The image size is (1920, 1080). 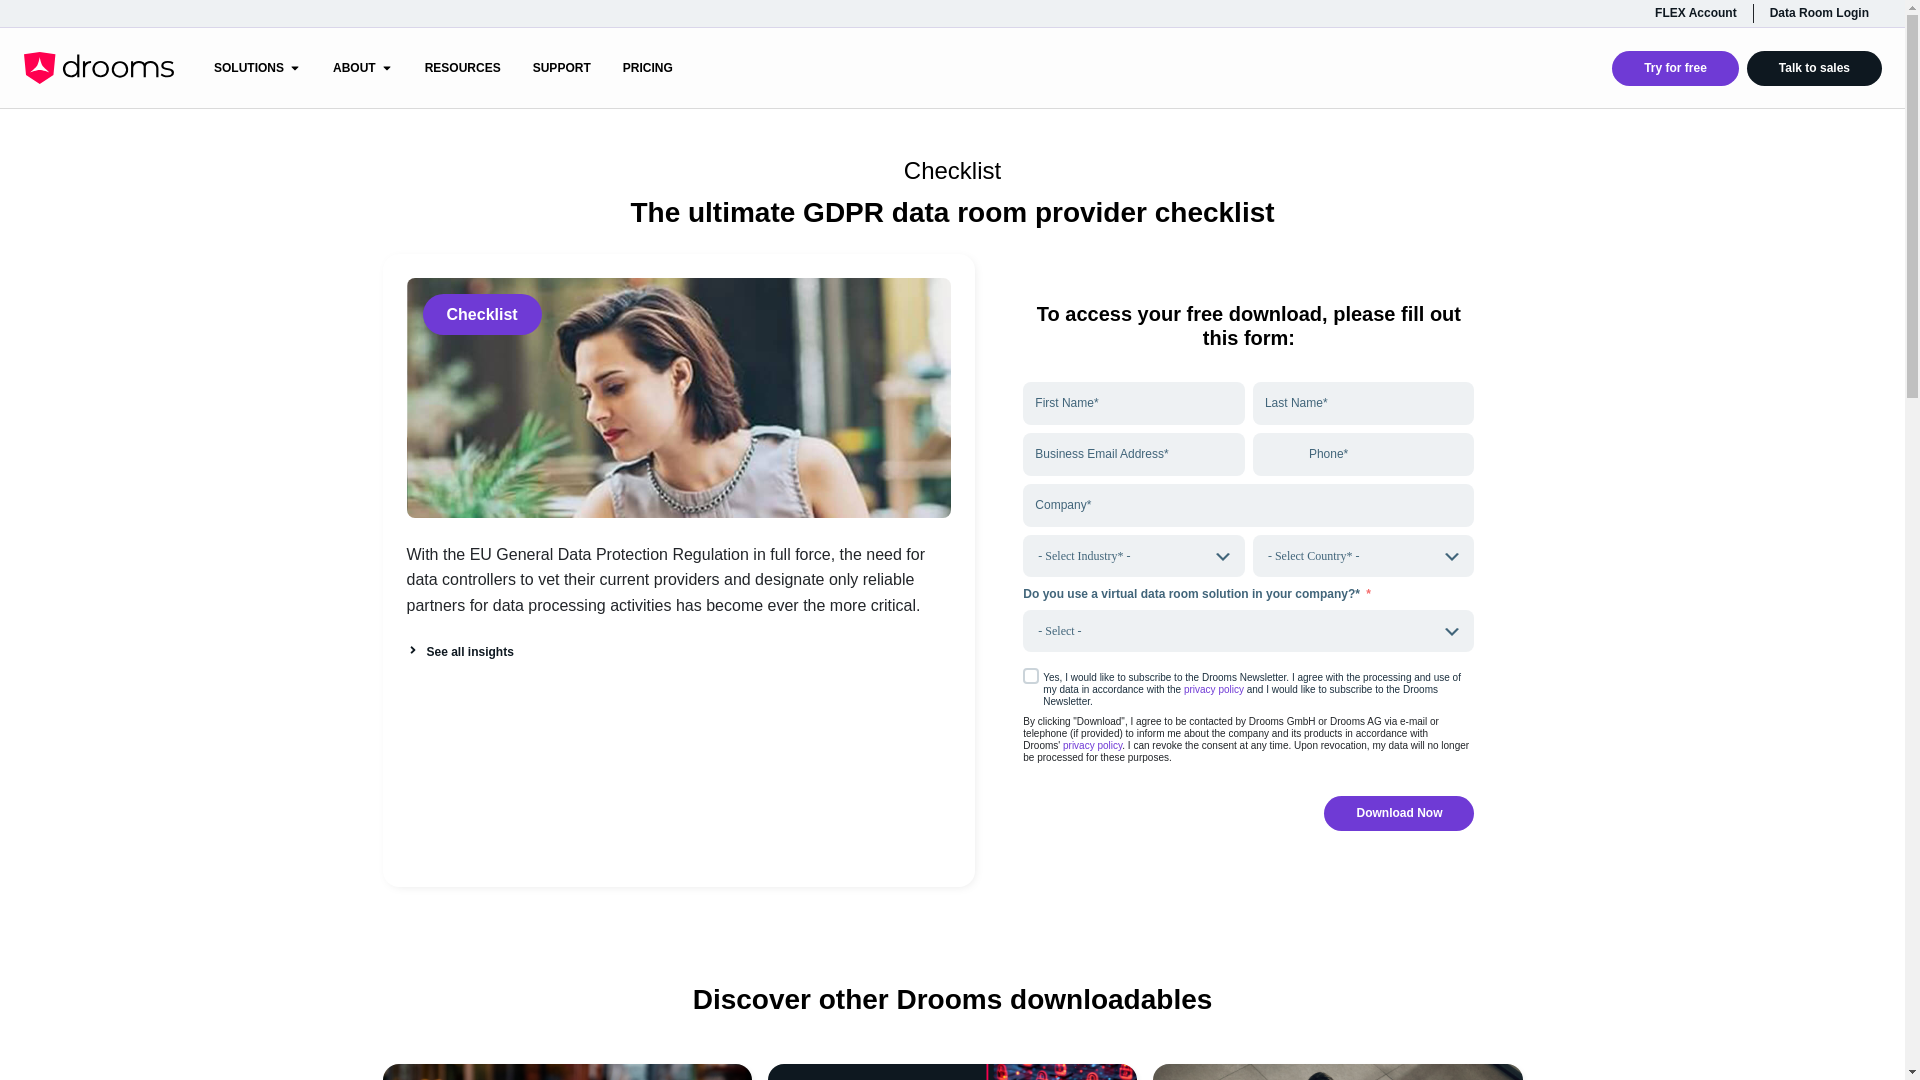 What do you see at coordinates (354, 68) in the screenshot?
I see `ABOUT` at bounding box center [354, 68].